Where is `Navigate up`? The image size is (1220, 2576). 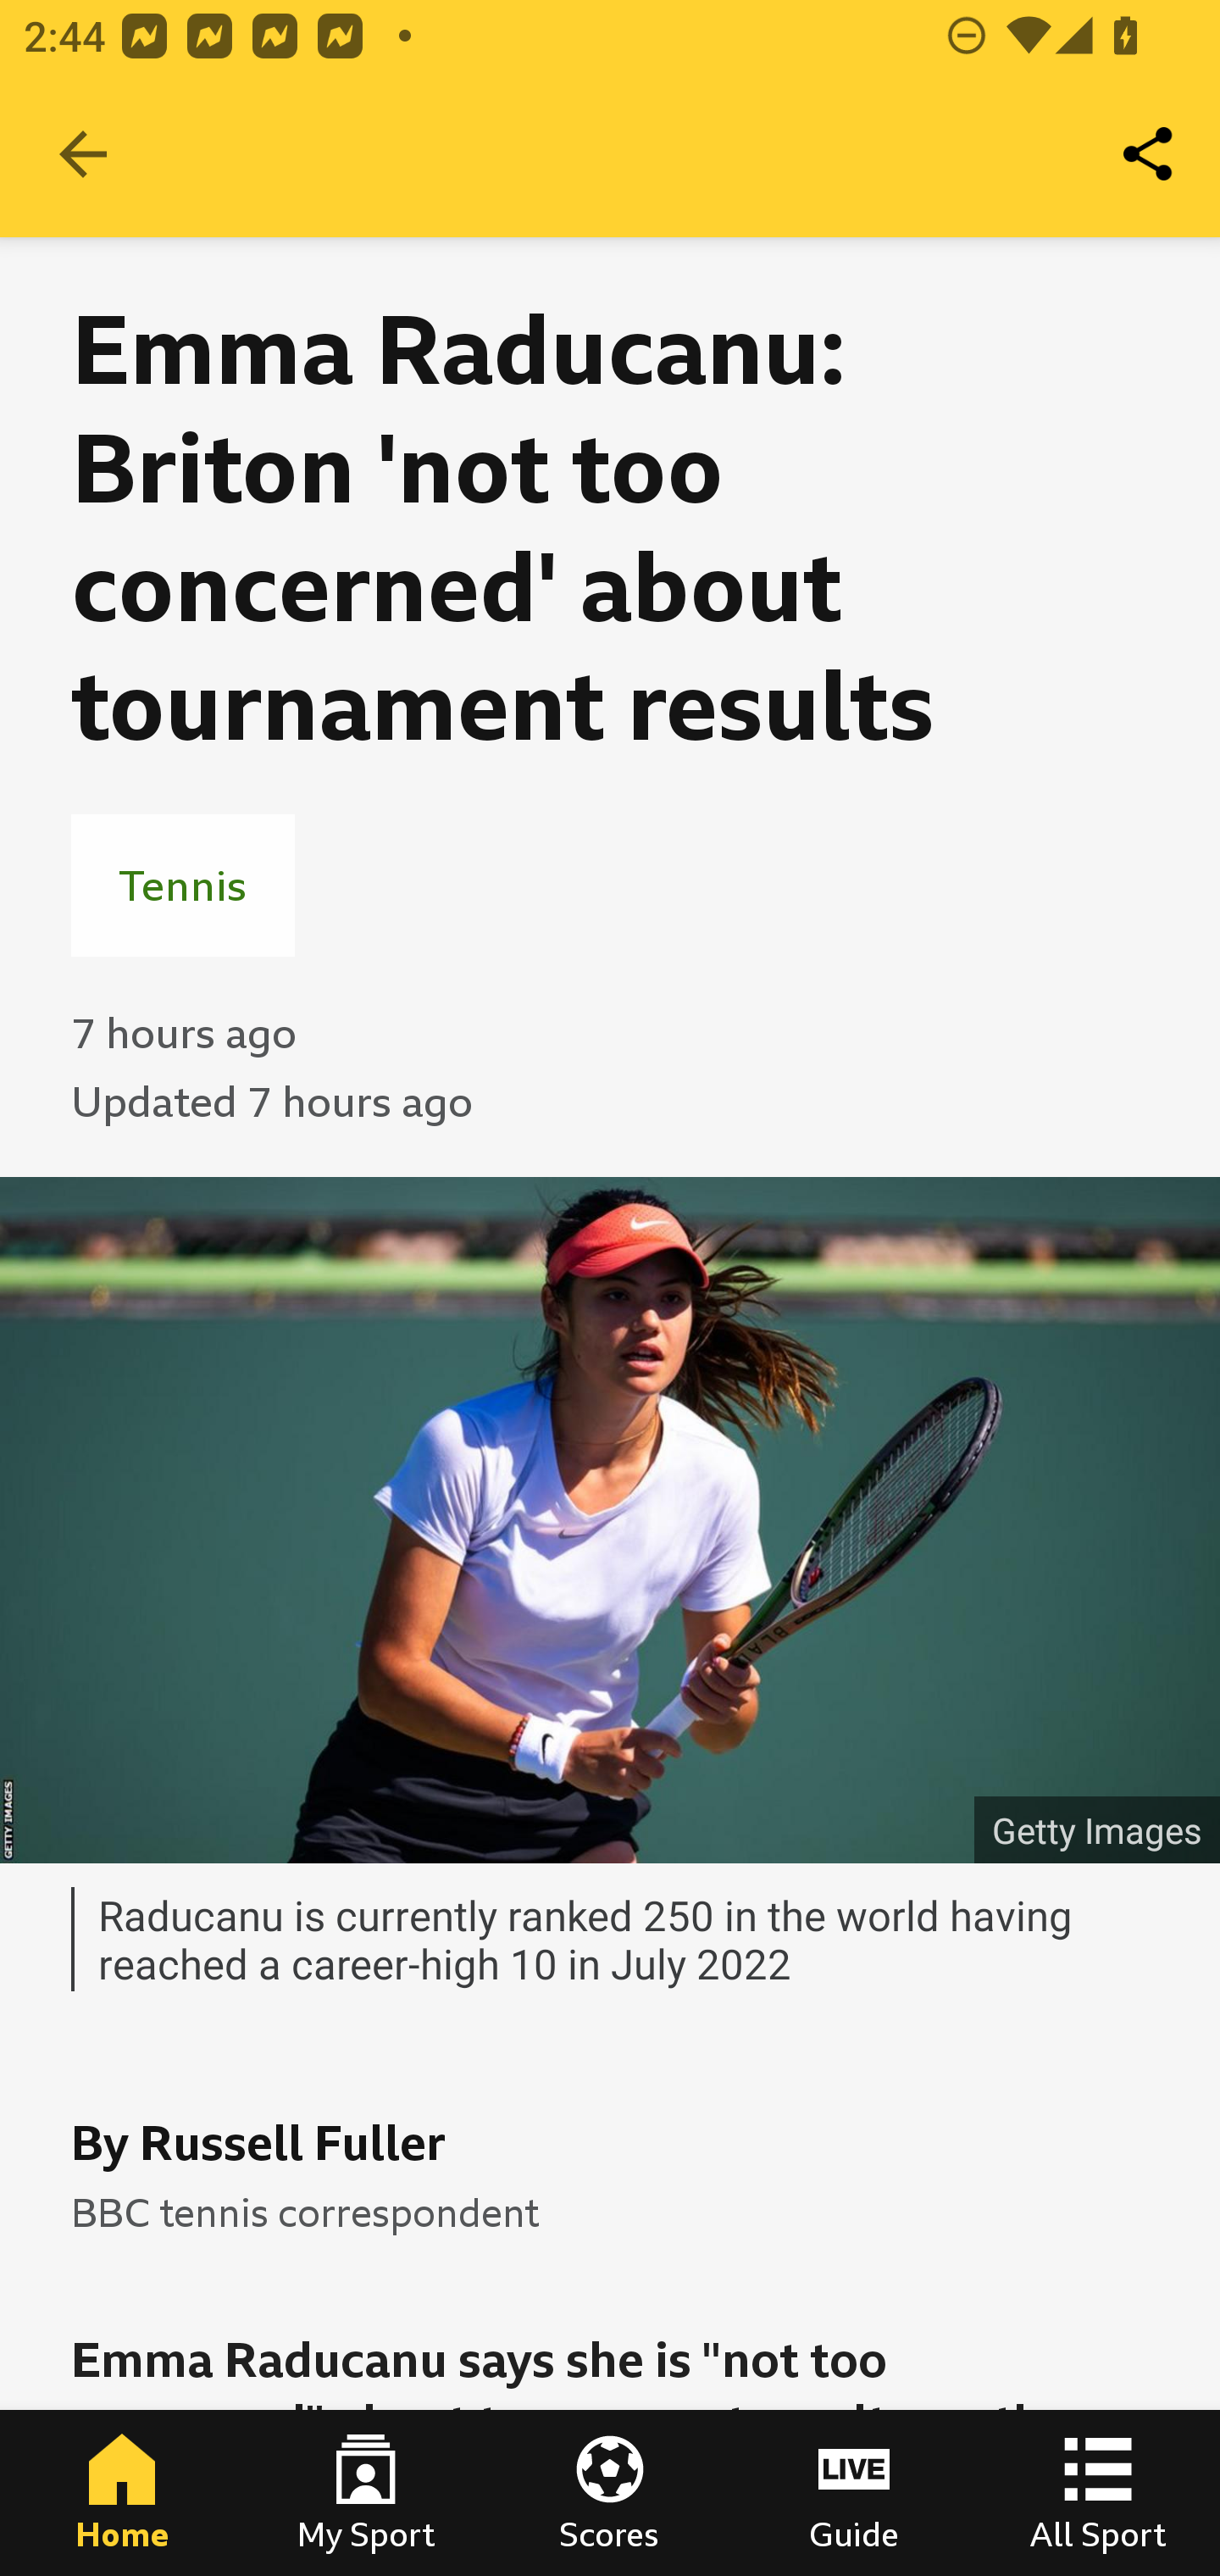
Navigate up is located at coordinates (83, 154).